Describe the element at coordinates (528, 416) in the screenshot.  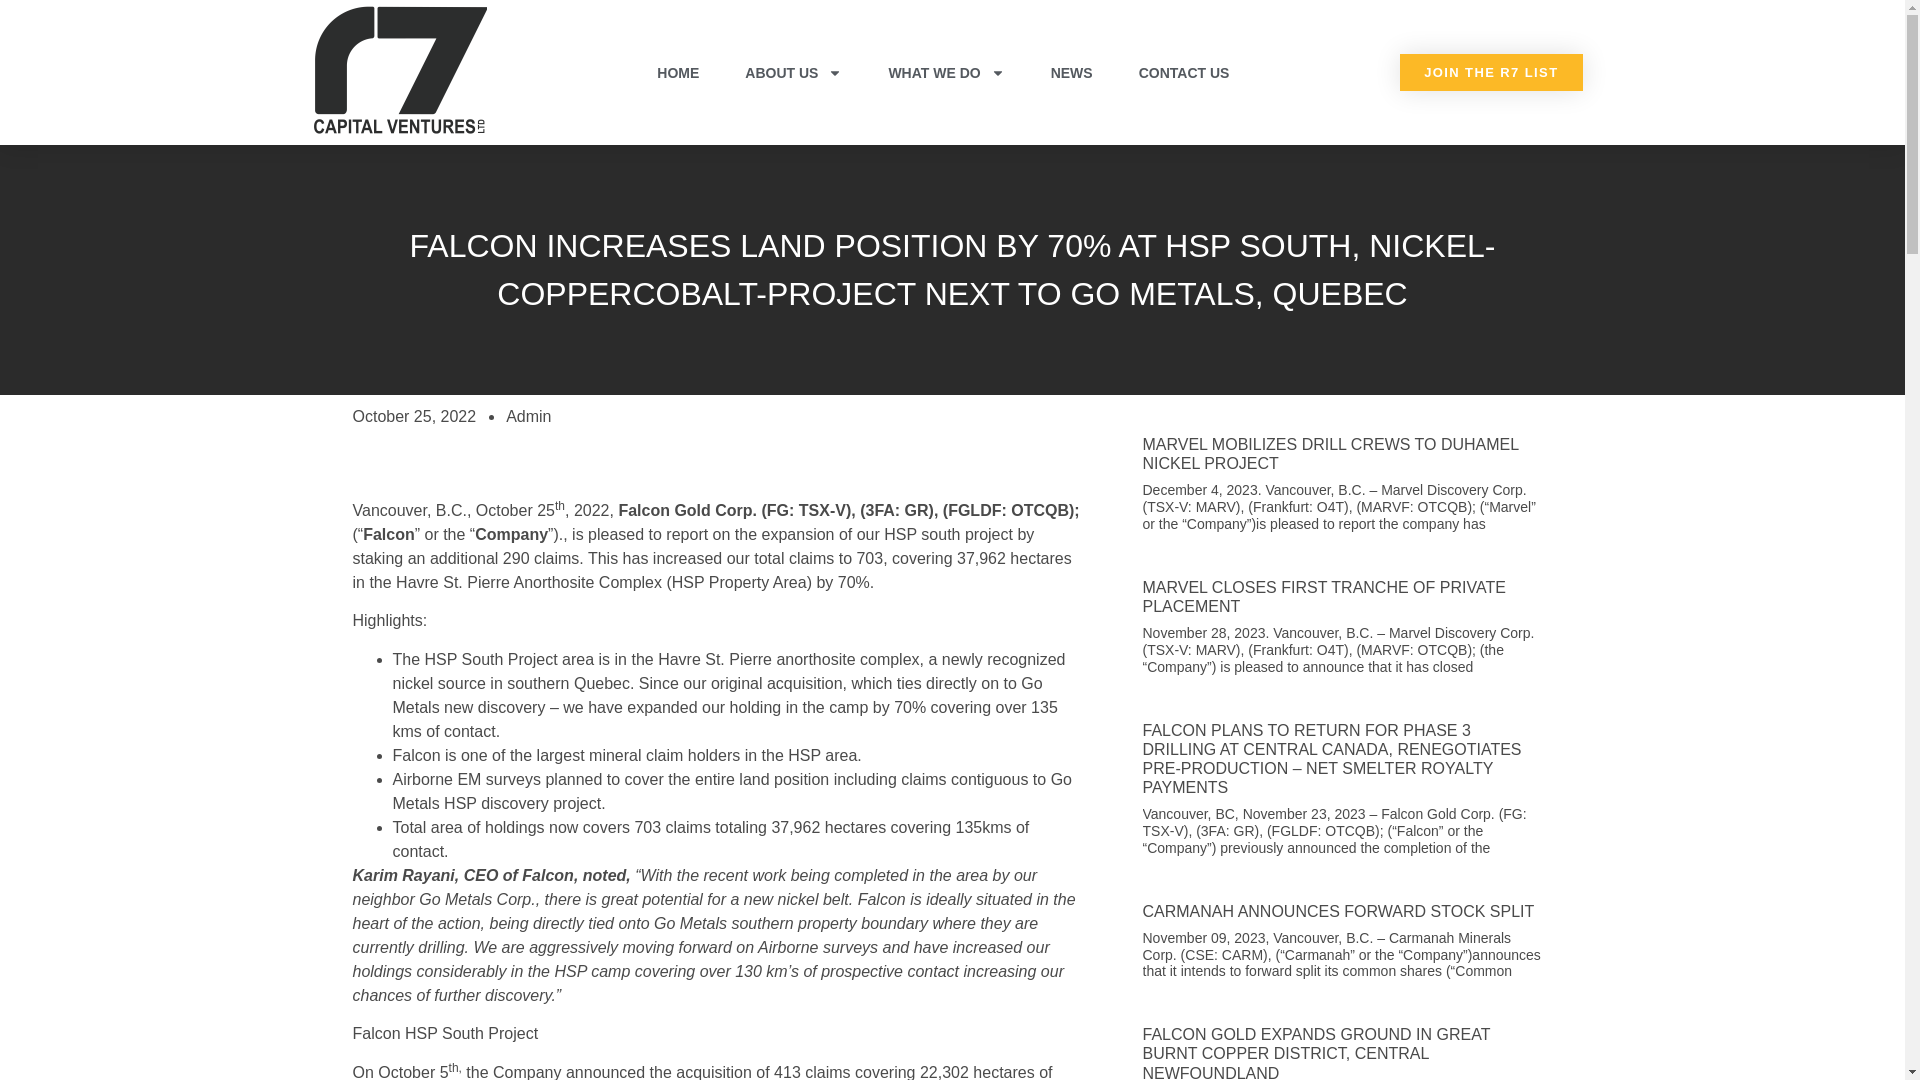
I see `Admin` at that location.